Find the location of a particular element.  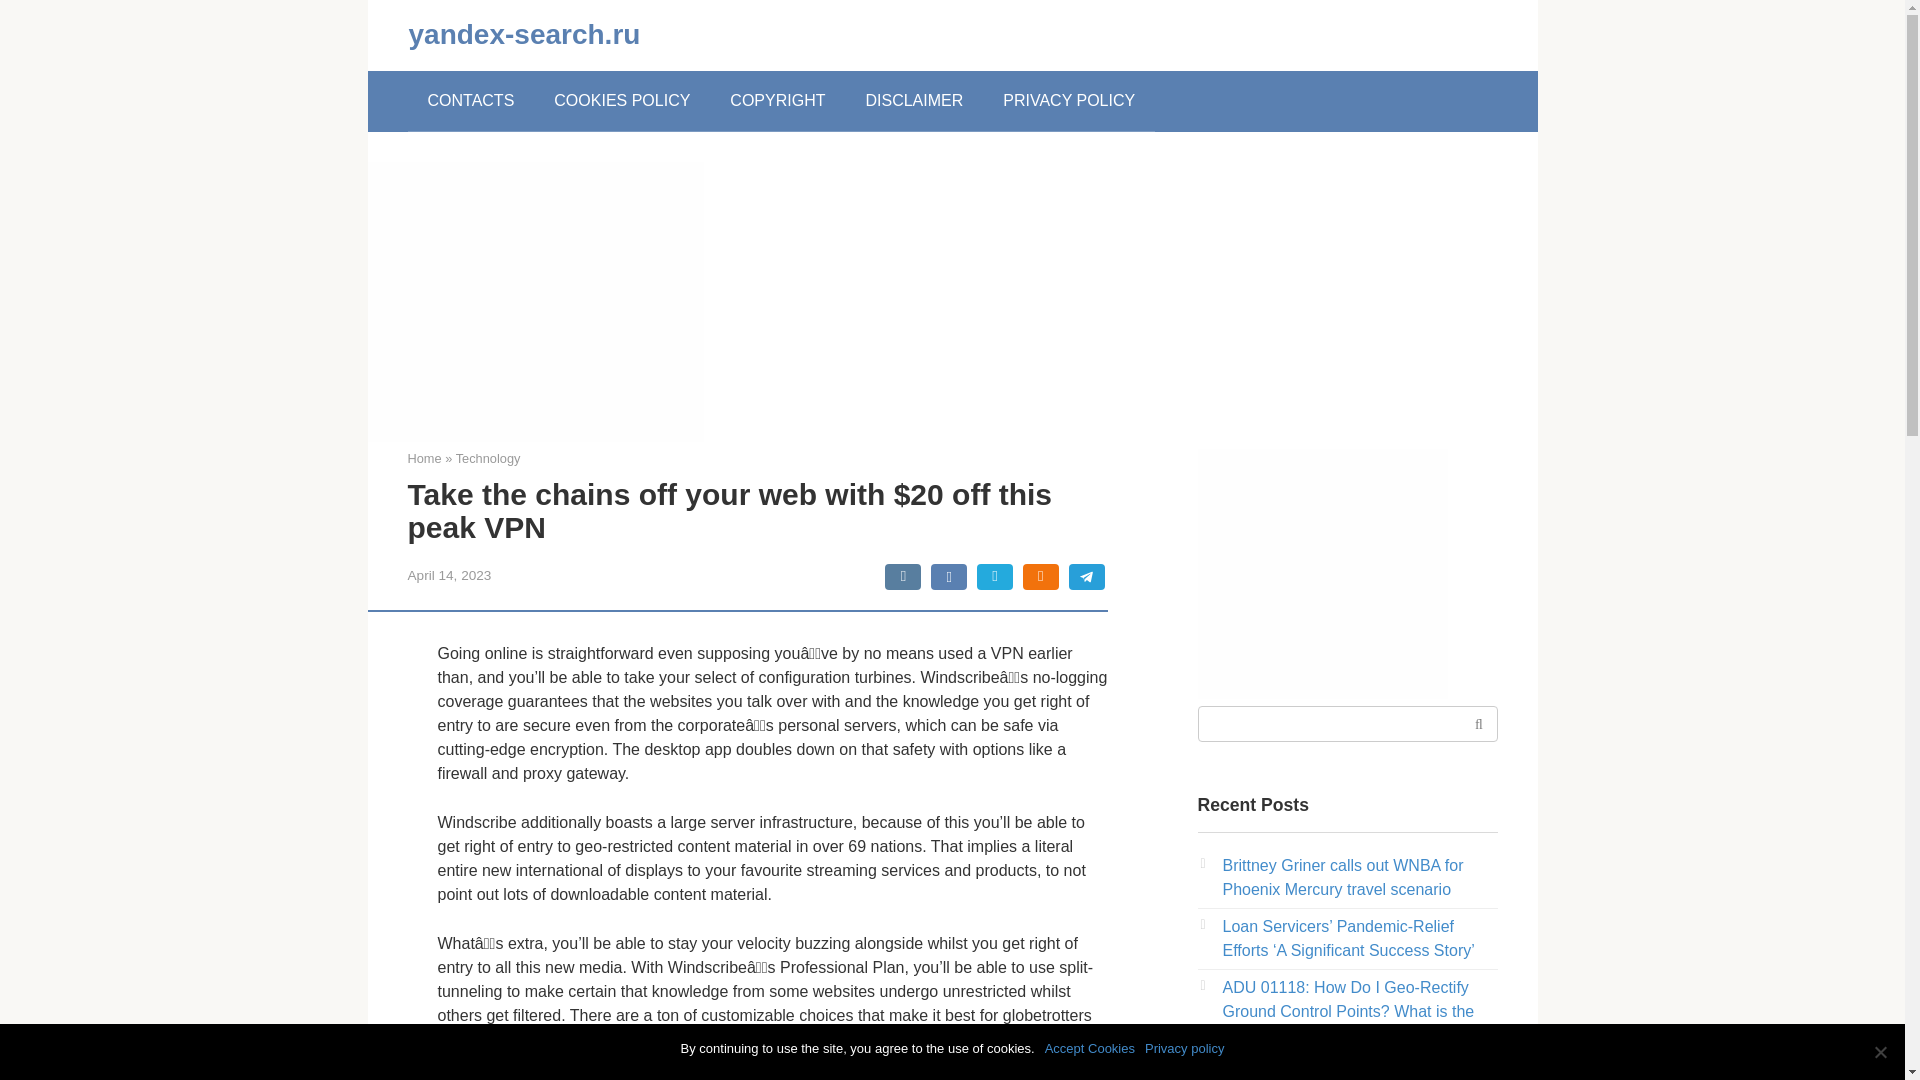

Advertisement is located at coordinates (1322, 574).